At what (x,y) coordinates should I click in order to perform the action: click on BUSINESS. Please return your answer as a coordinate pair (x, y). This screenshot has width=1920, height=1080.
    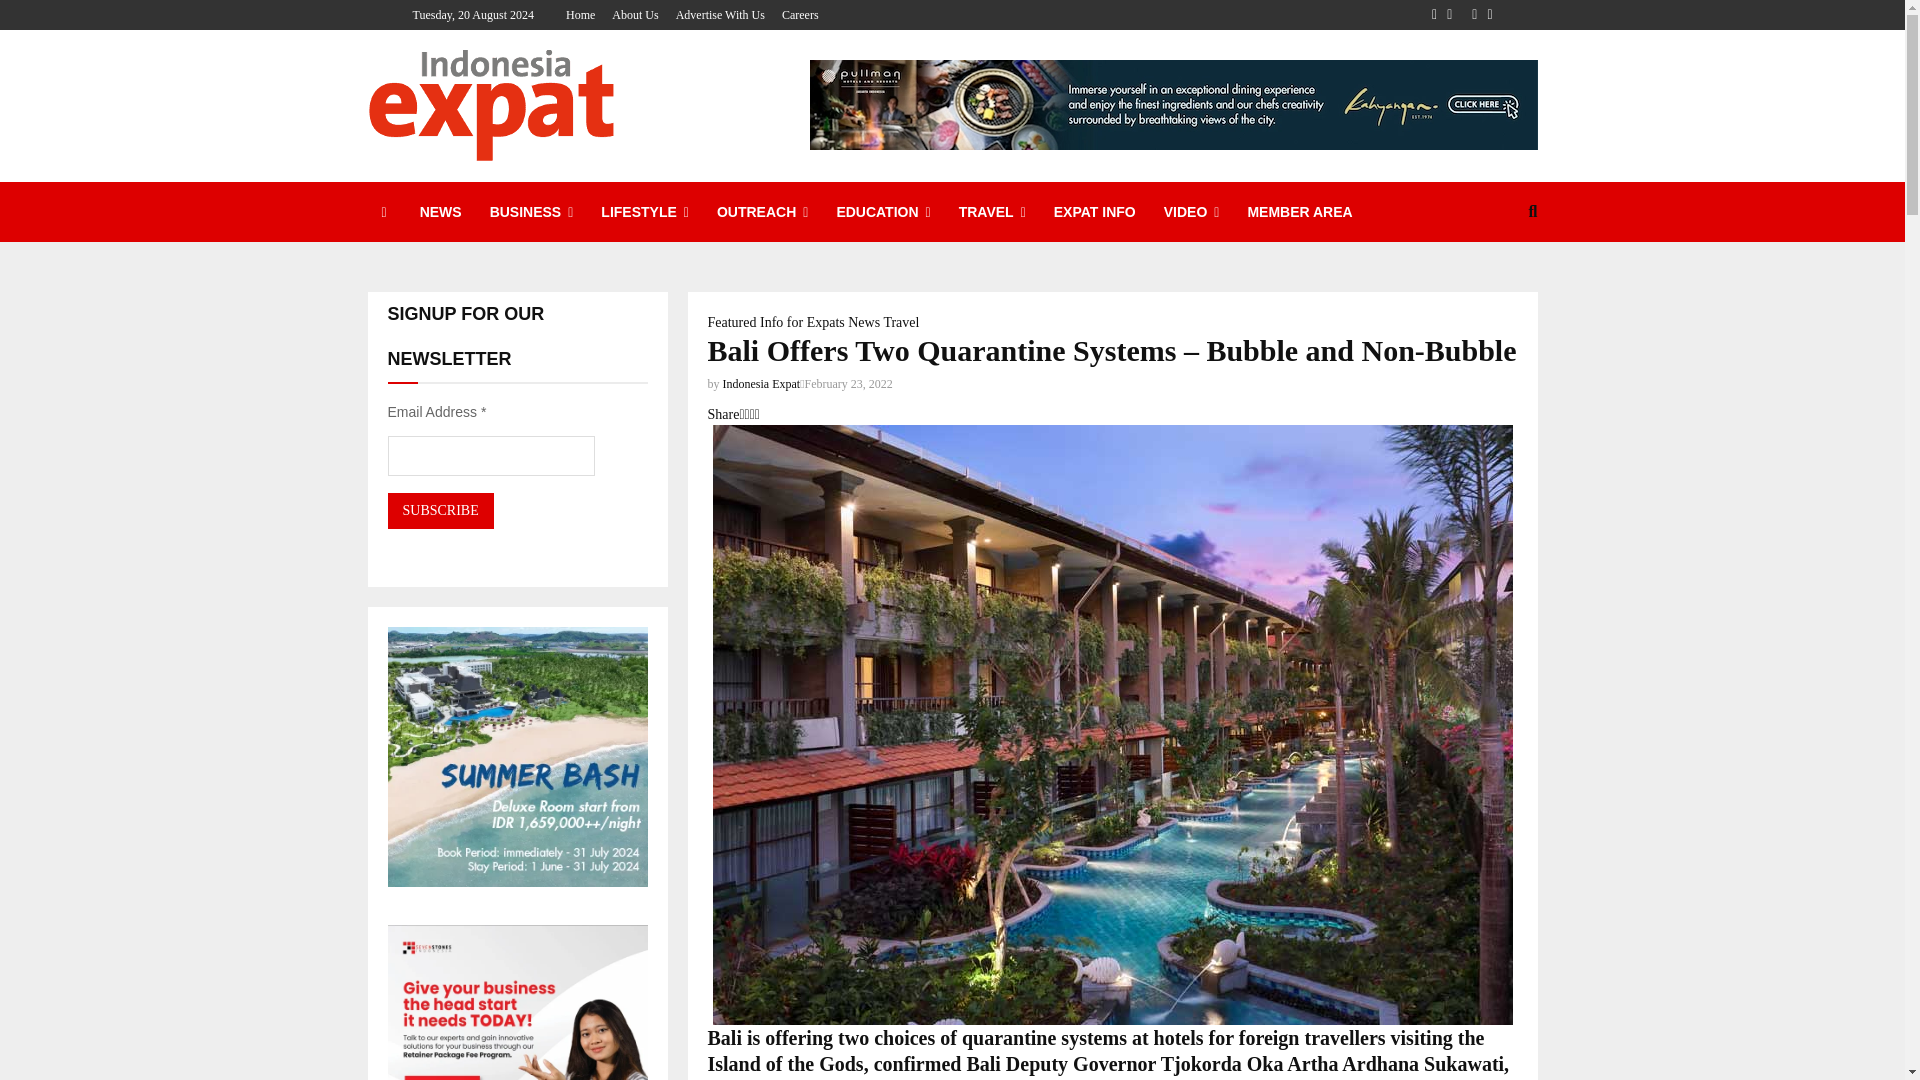
    Looking at the image, I should click on (532, 212).